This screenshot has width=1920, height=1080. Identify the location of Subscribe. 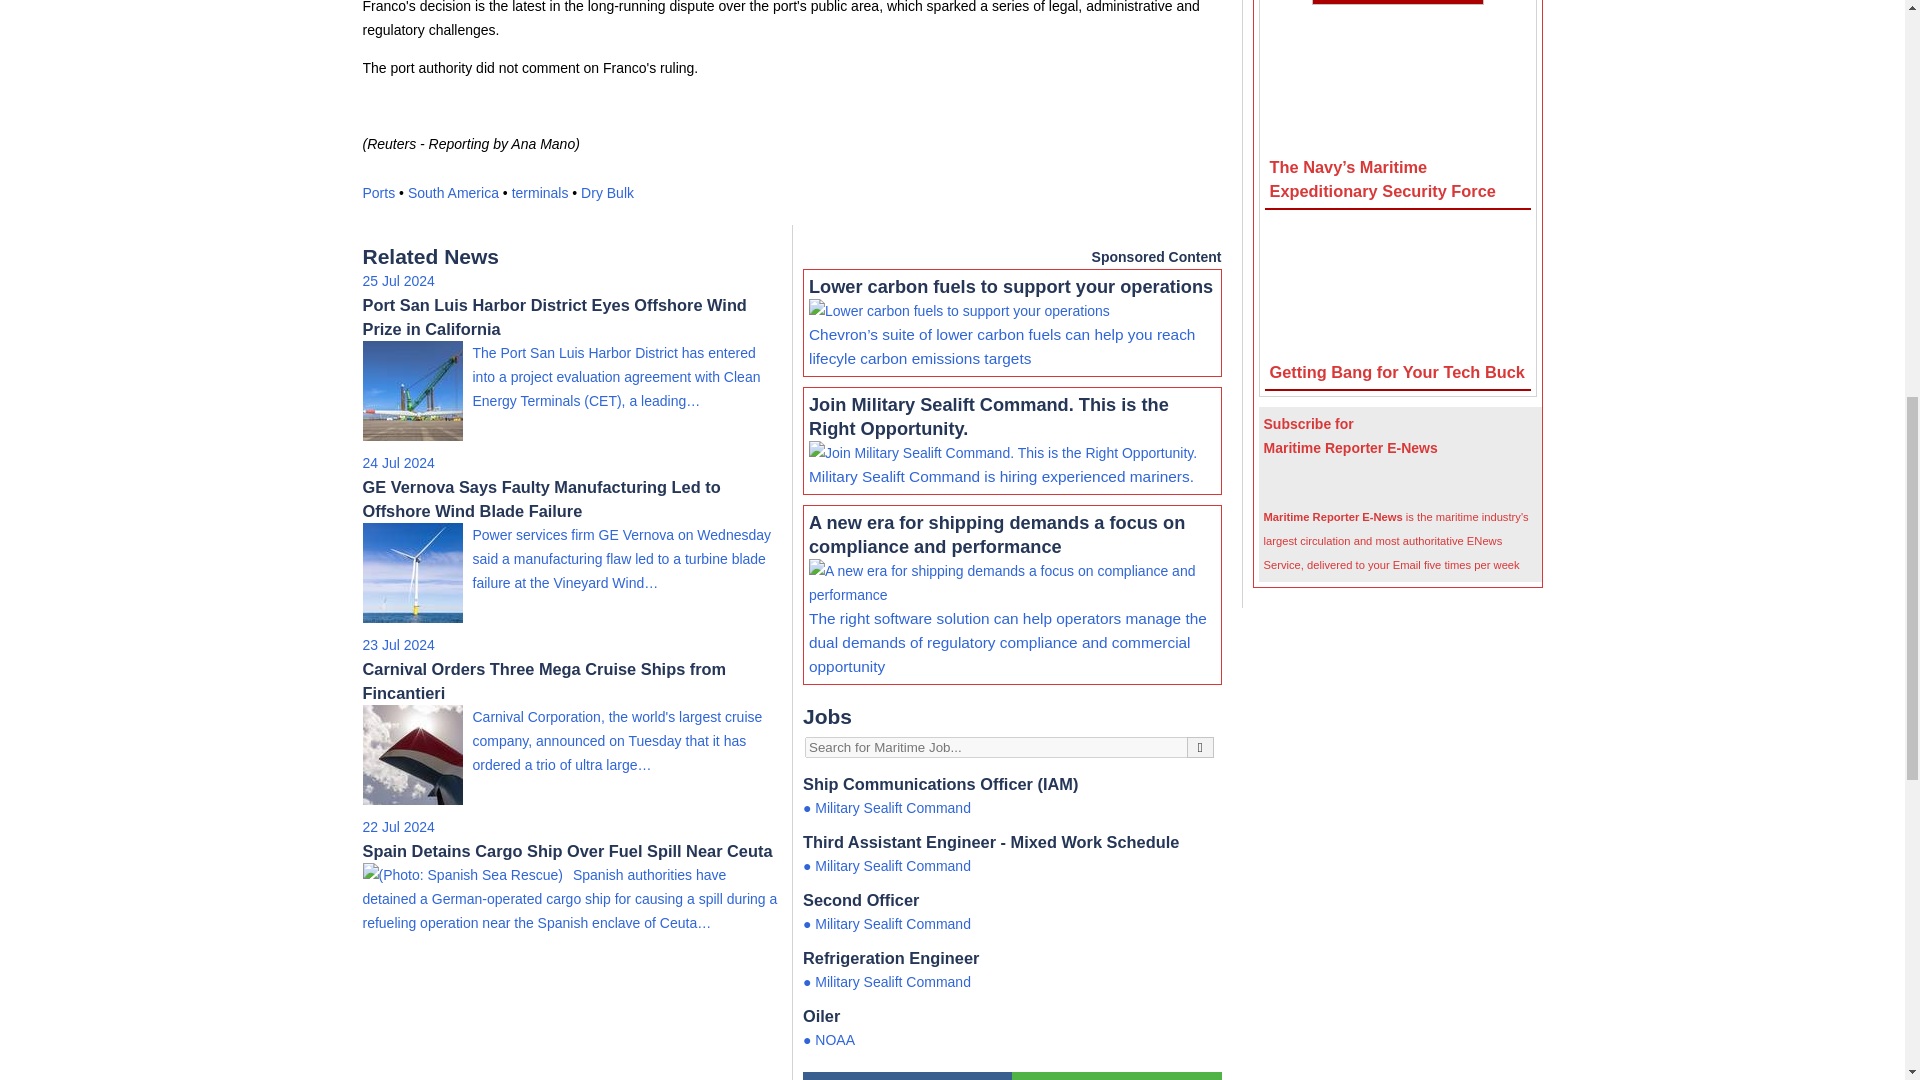
(1403, 482).